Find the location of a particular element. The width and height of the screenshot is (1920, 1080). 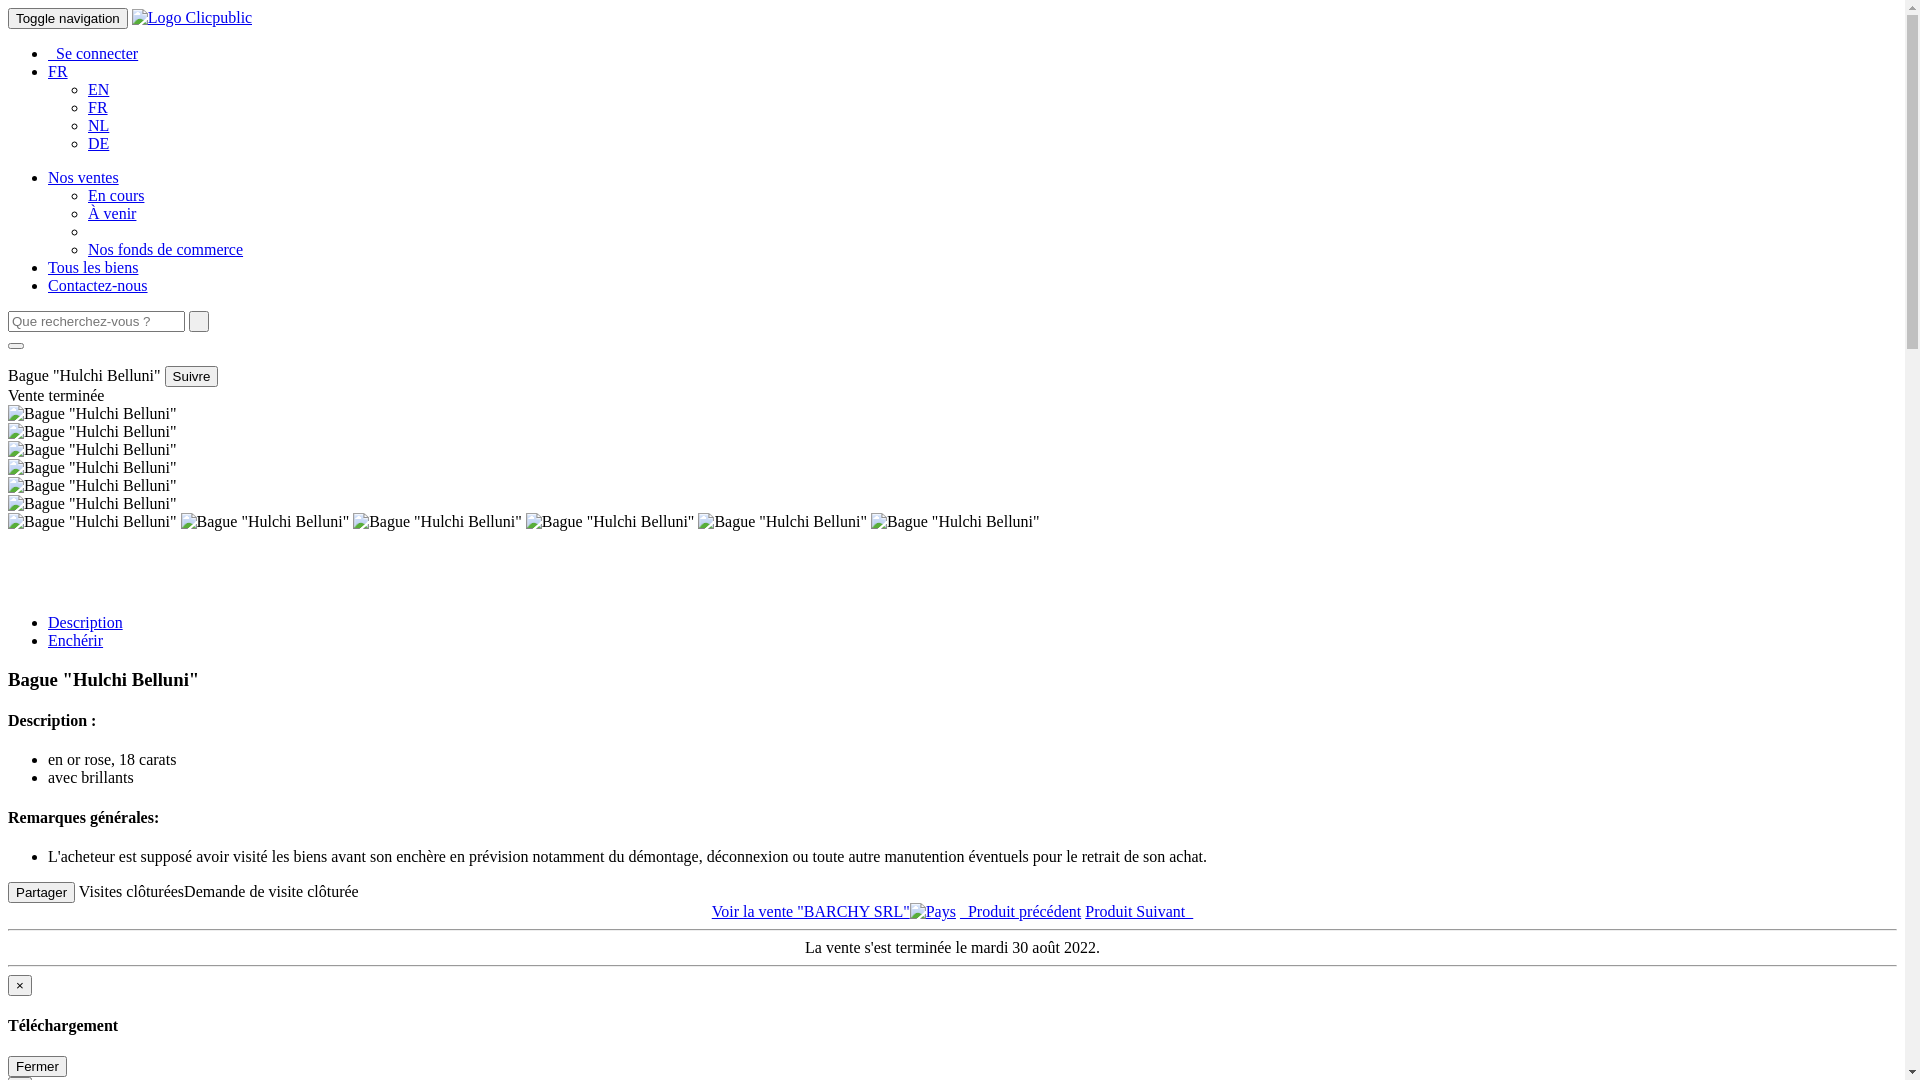

Rechercher is located at coordinates (16, 346).